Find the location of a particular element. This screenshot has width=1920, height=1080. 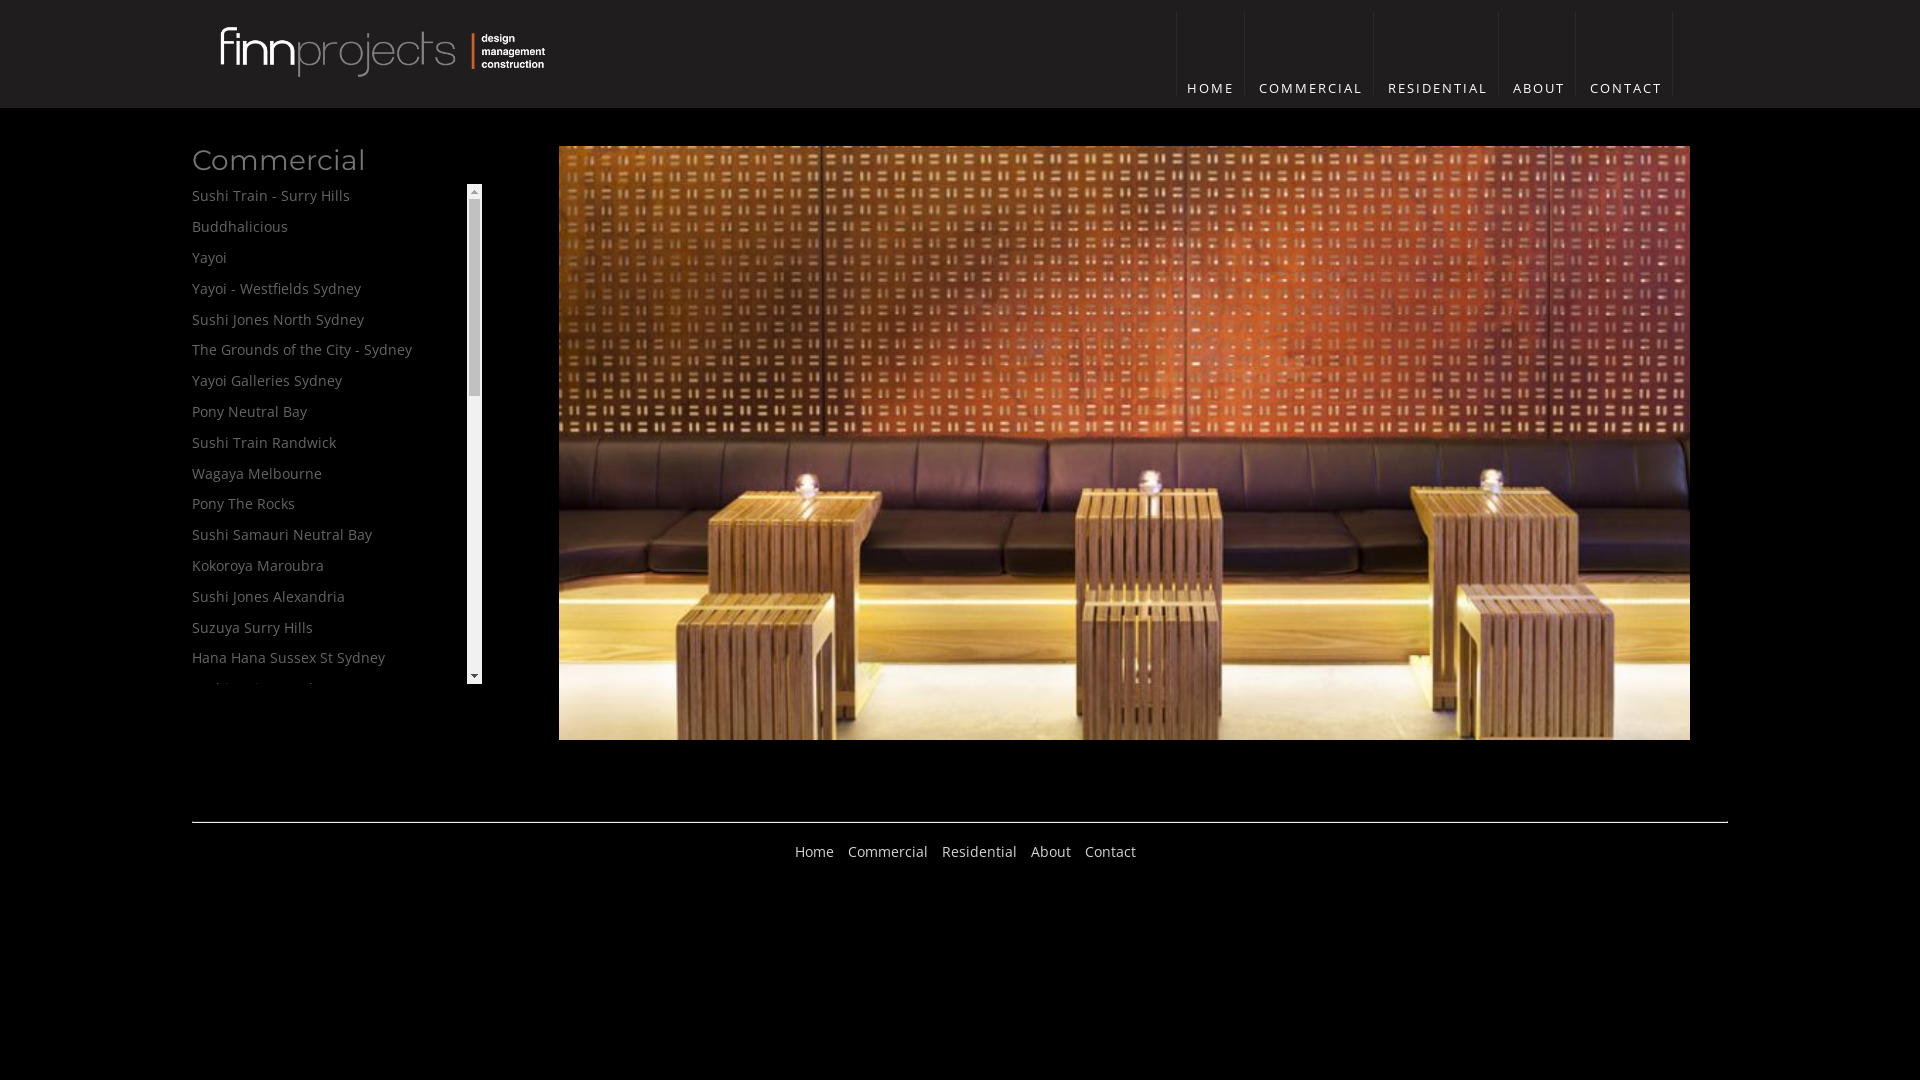

Manpuku Chatswood is located at coordinates (263, 990).